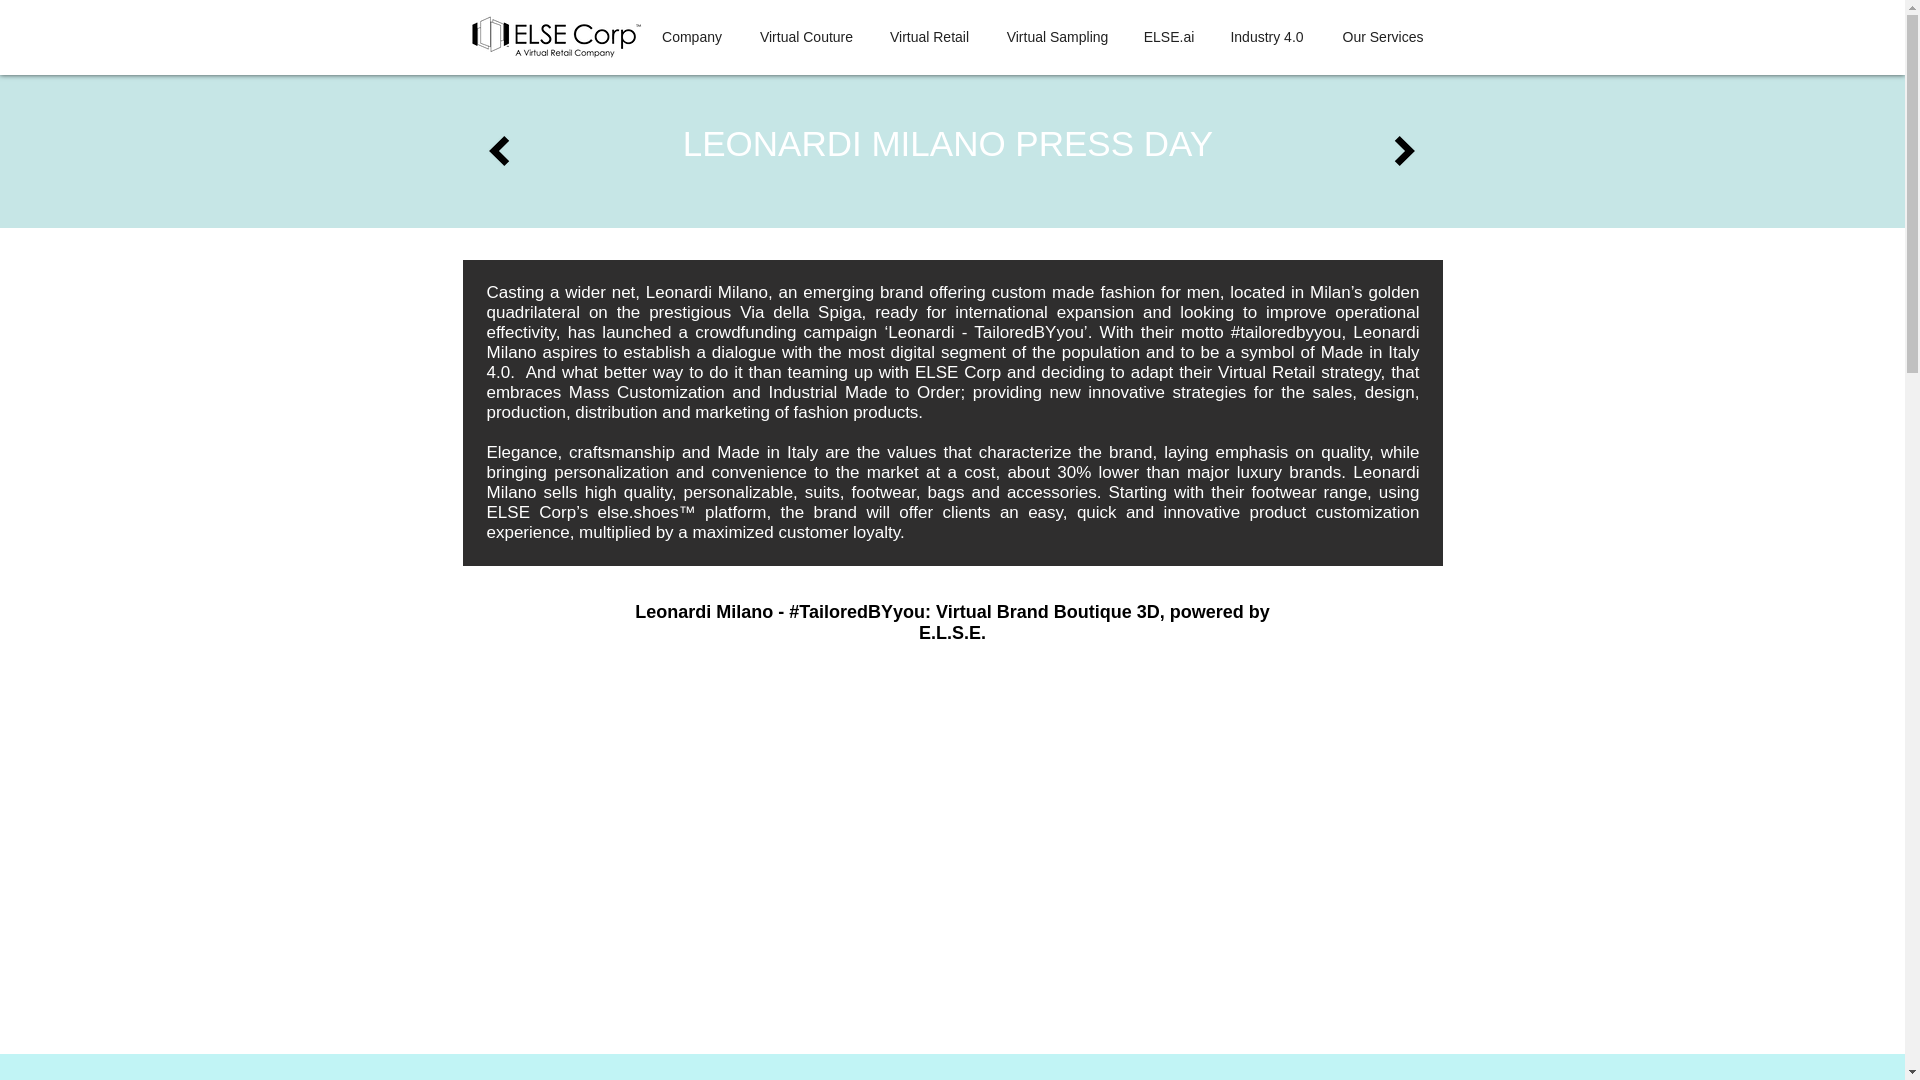 This screenshot has width=1920, height=1080. Describe the element at coordinates (1058, 37) in the screenshot. I see `Virtual Sampling` at that location.